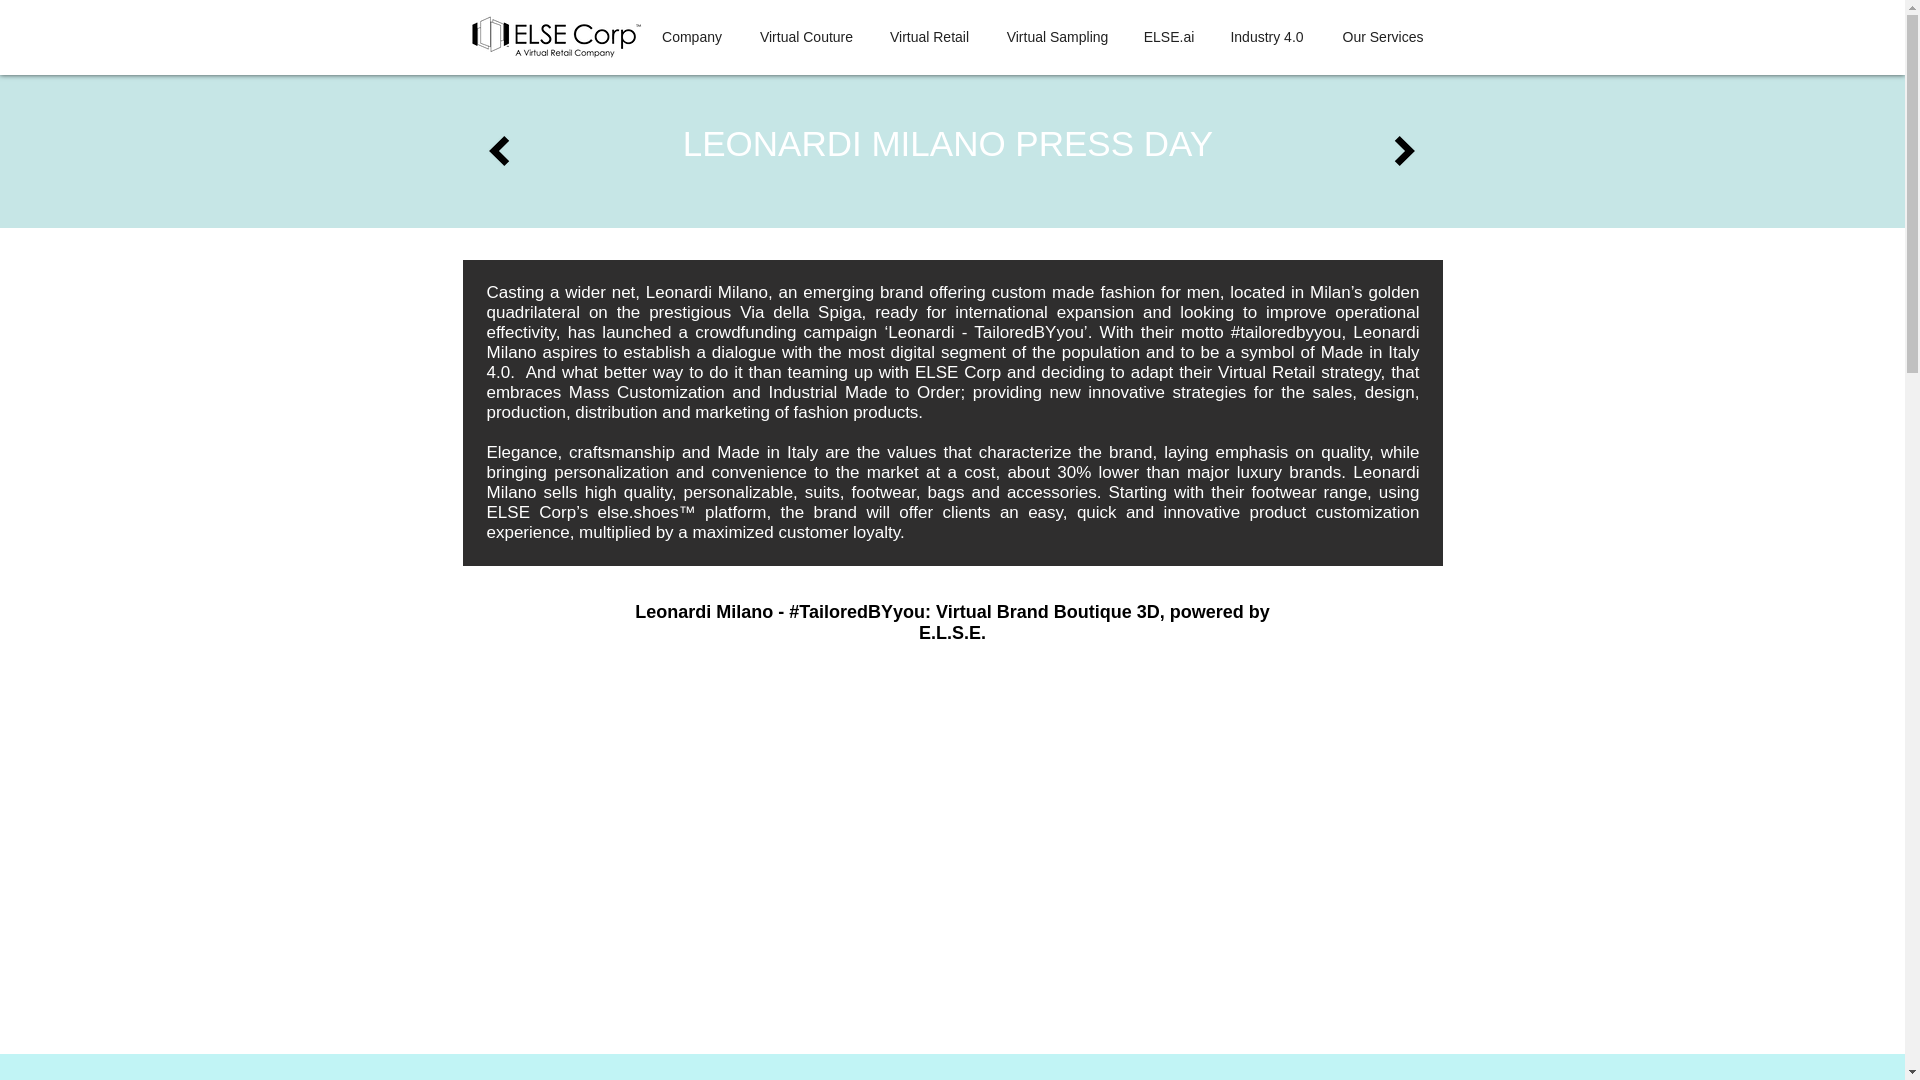 This screenshot has width=1920, height=1080. Describe the element at coordinates (1058, 37) in the screenshot. I see `Virtual Sampling` at that location.